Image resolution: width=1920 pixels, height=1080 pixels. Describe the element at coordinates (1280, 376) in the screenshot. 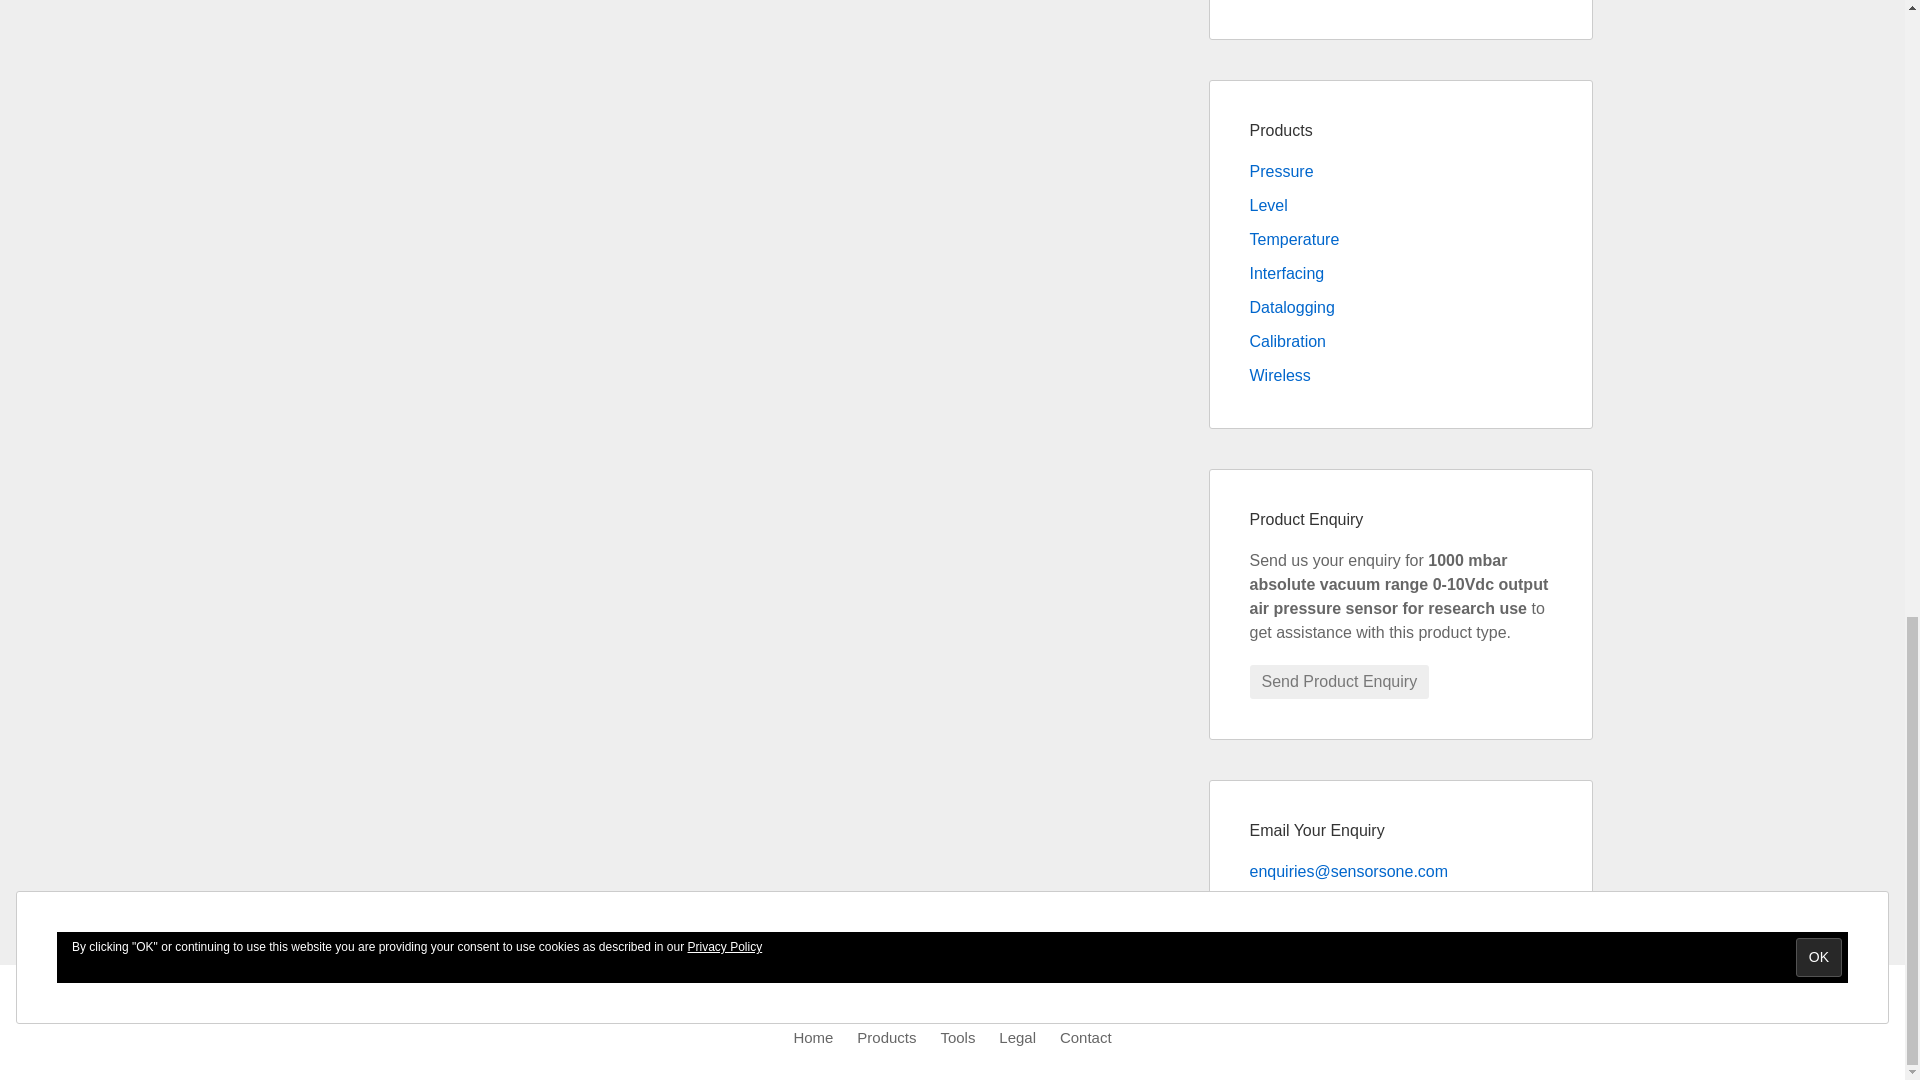

I see `Wireless` at that location.